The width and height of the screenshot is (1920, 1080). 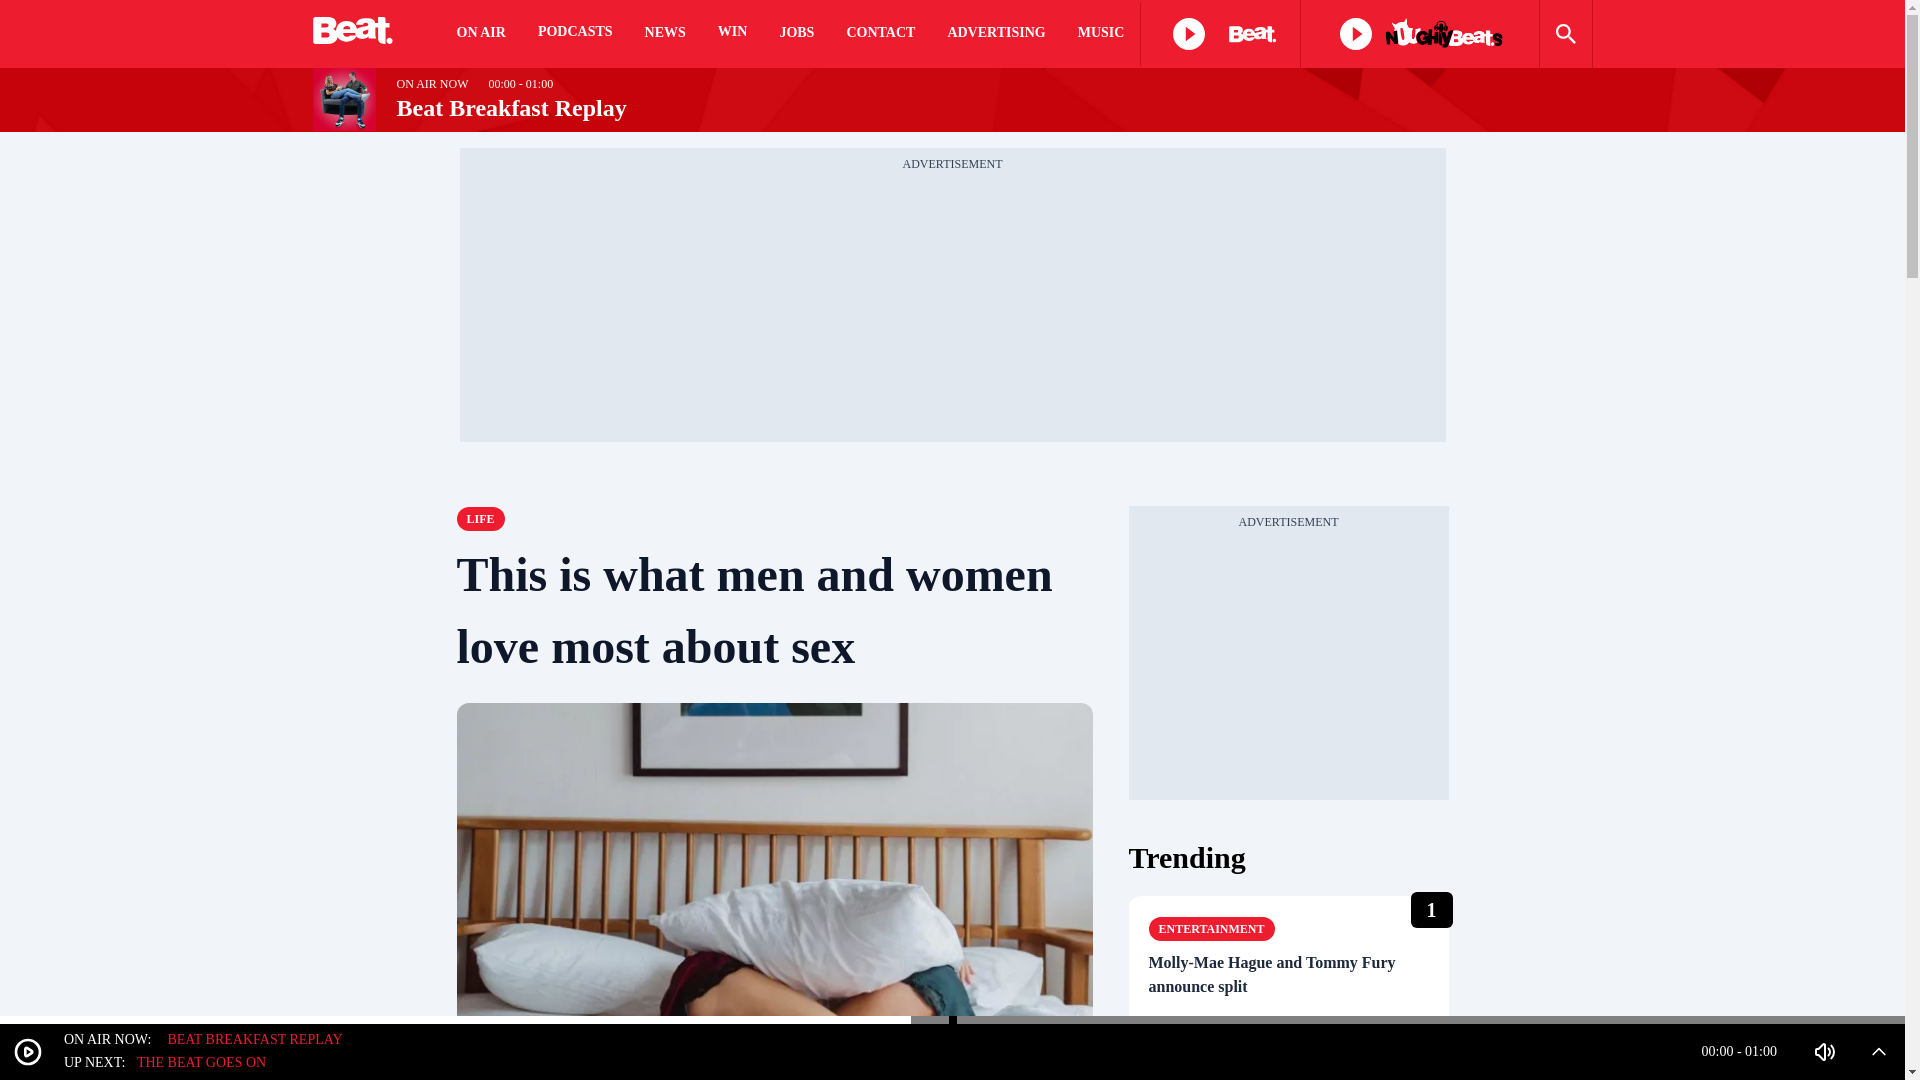 What do you see at coordinates (1211, 928) in the screenshot?
I see `Entertainment` at bounding box center [1211, 928].